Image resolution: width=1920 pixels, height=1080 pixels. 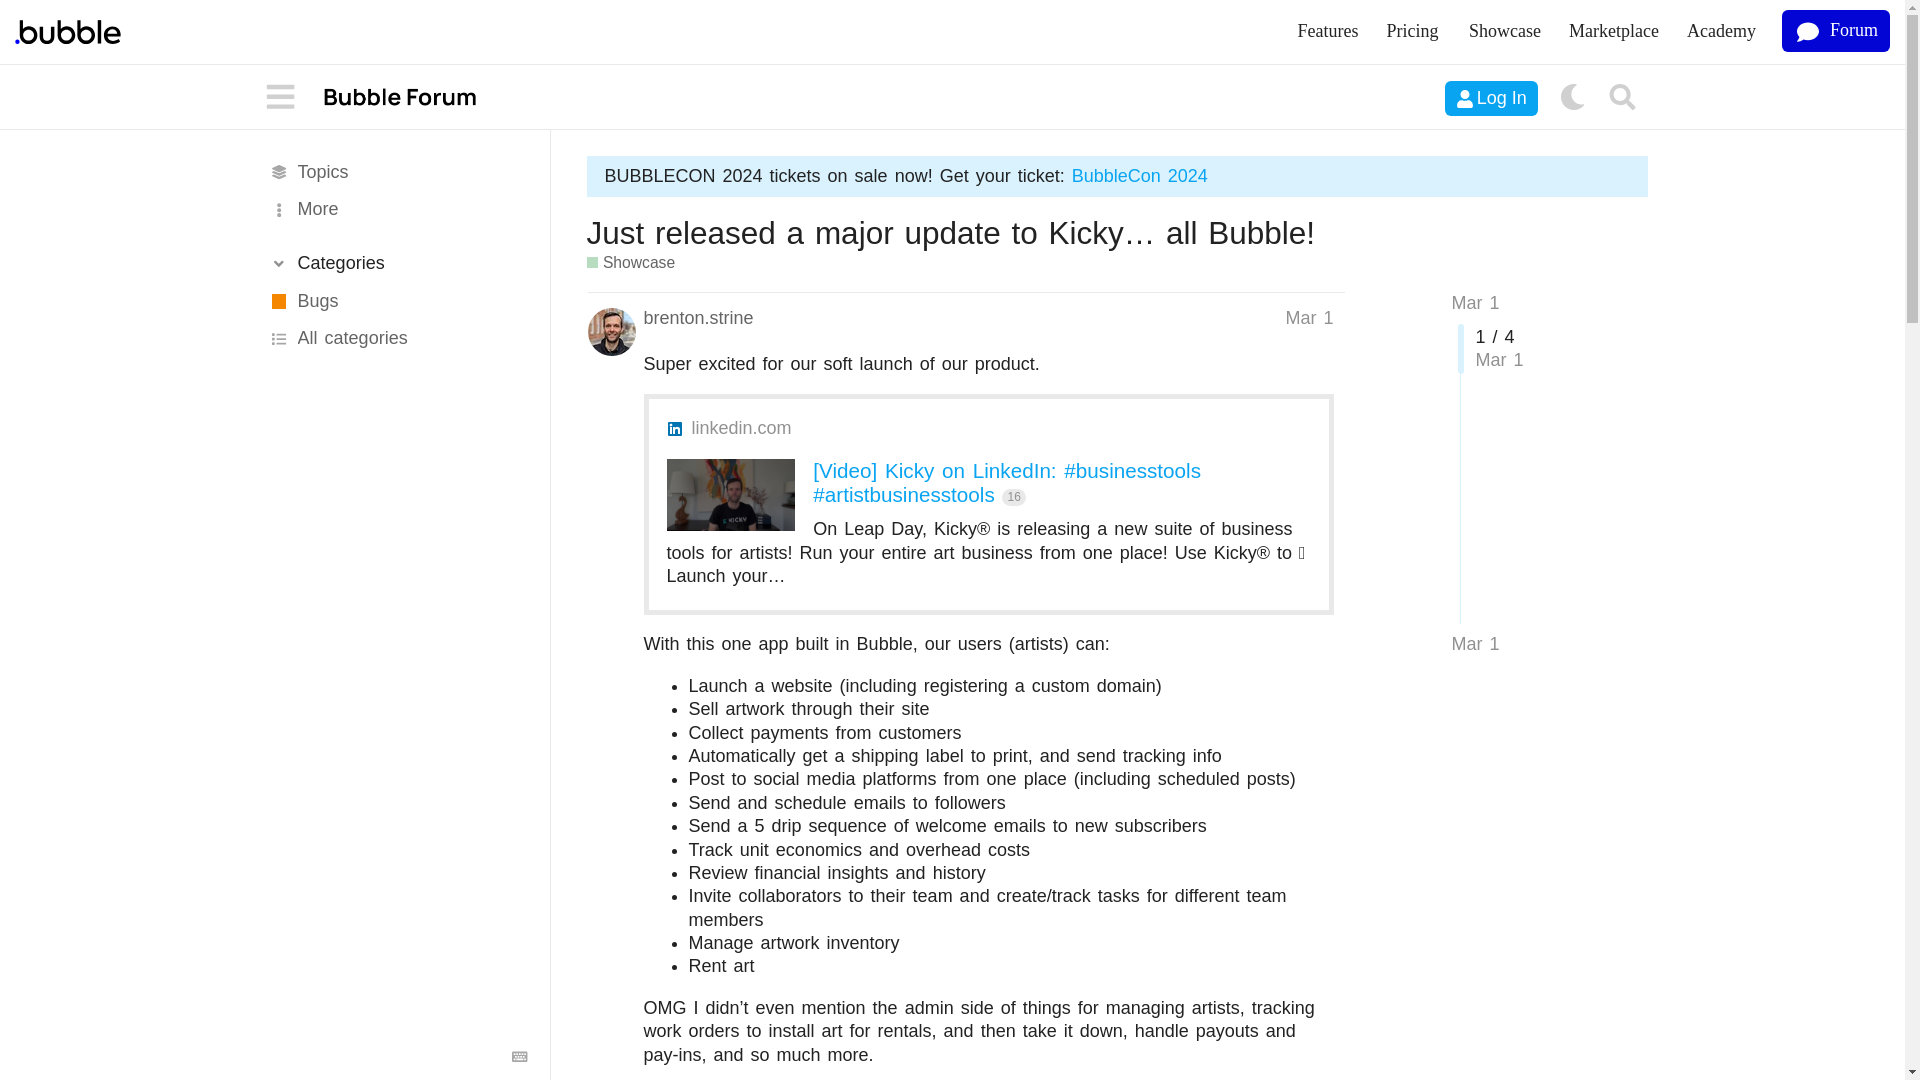 What do you see at coordinates (396, 210) in the screenshot?
I see `More` at bounding box center [396, 210].